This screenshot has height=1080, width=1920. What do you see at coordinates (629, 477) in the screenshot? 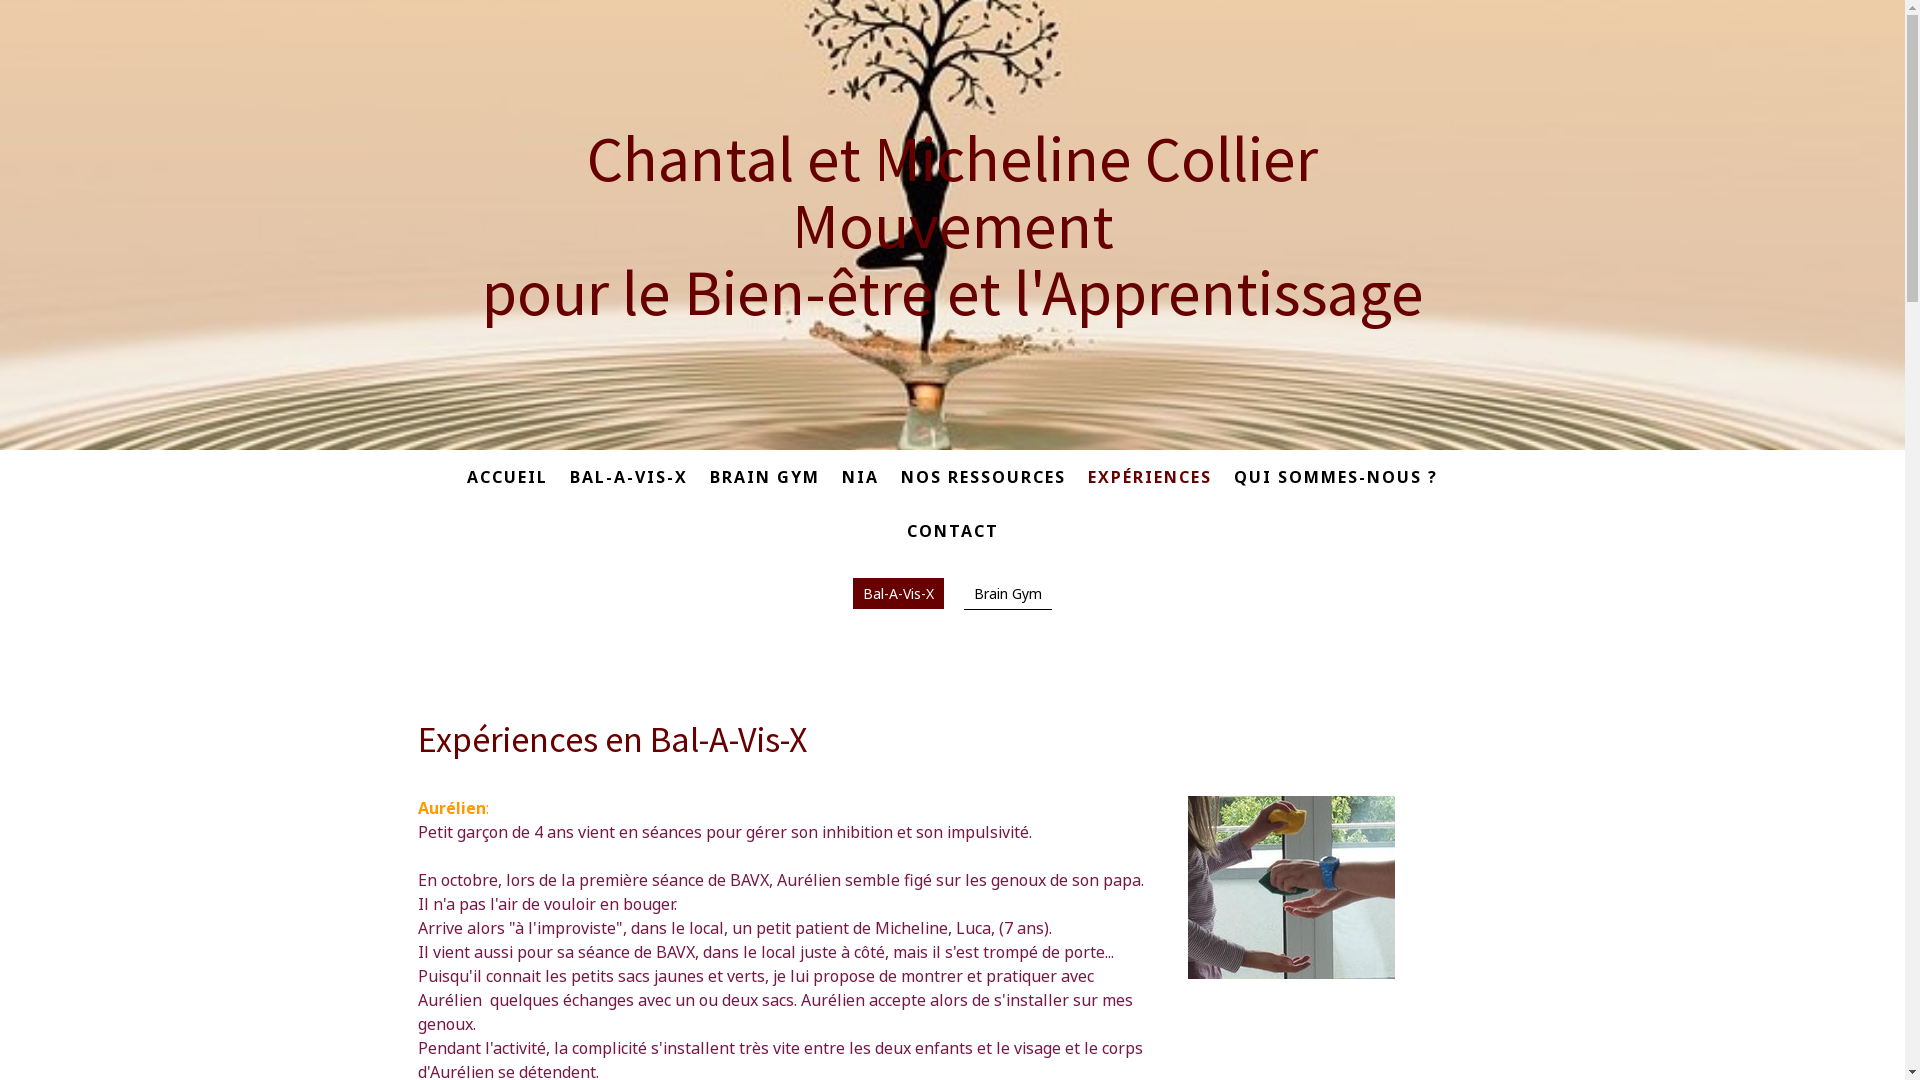
I see `BAL-A-VIS-X` at bounding box center [629, 477].